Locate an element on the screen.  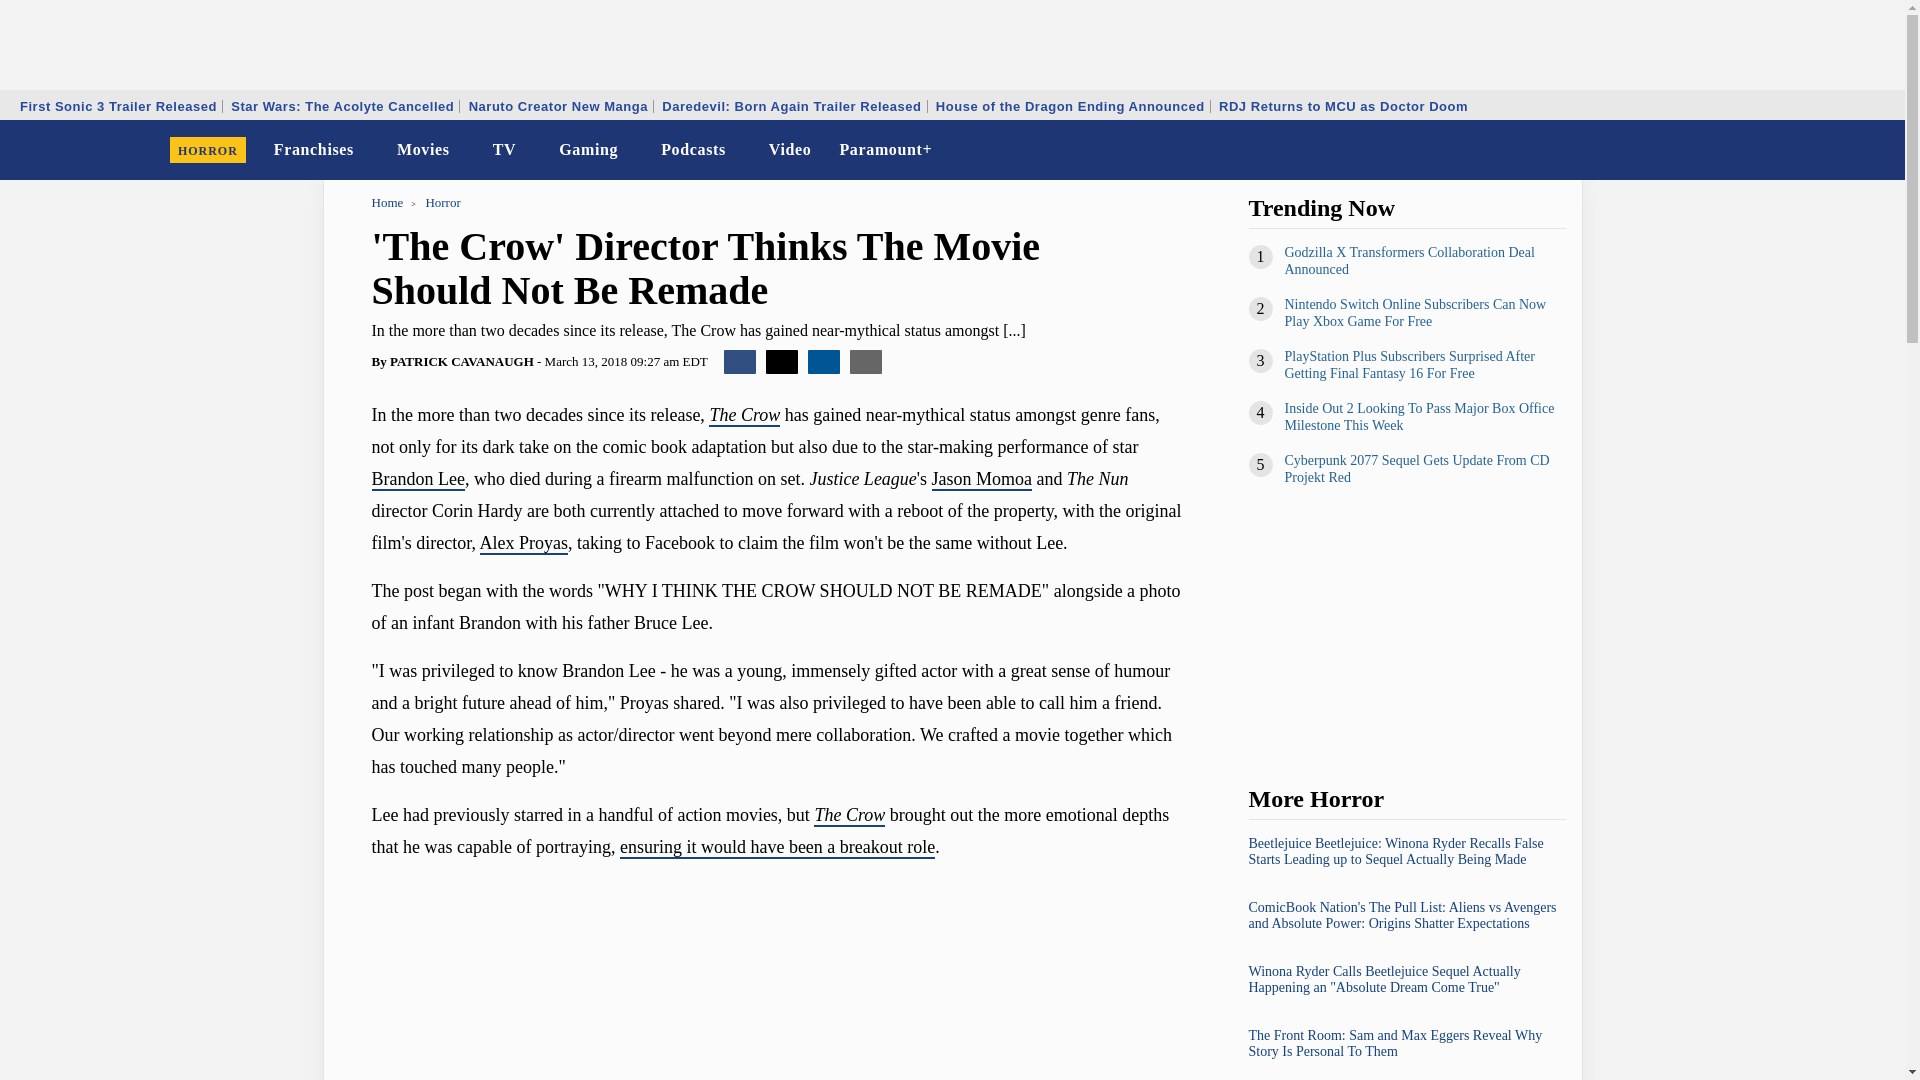
RDJ Returns to MCU as Doctor Doom is located at coordinates (1342, 106).